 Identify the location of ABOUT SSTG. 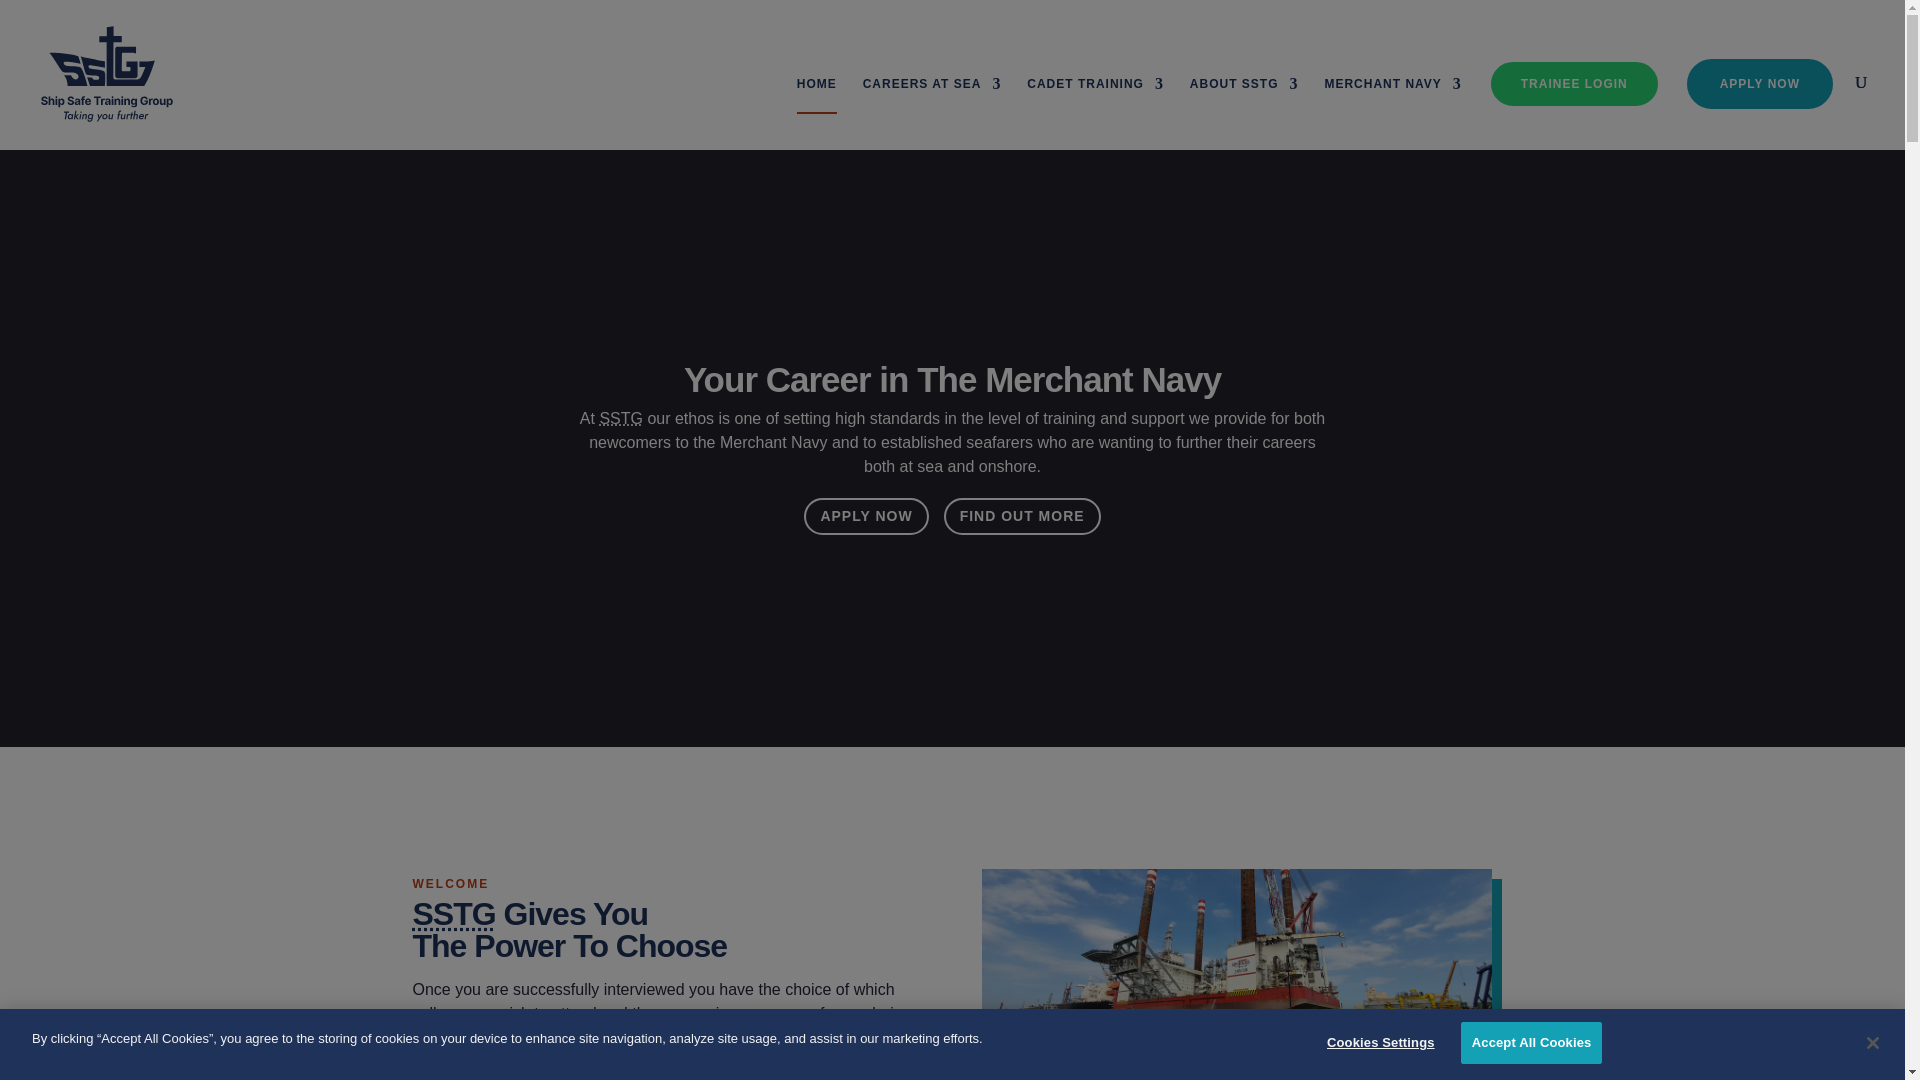
(1244, 113).